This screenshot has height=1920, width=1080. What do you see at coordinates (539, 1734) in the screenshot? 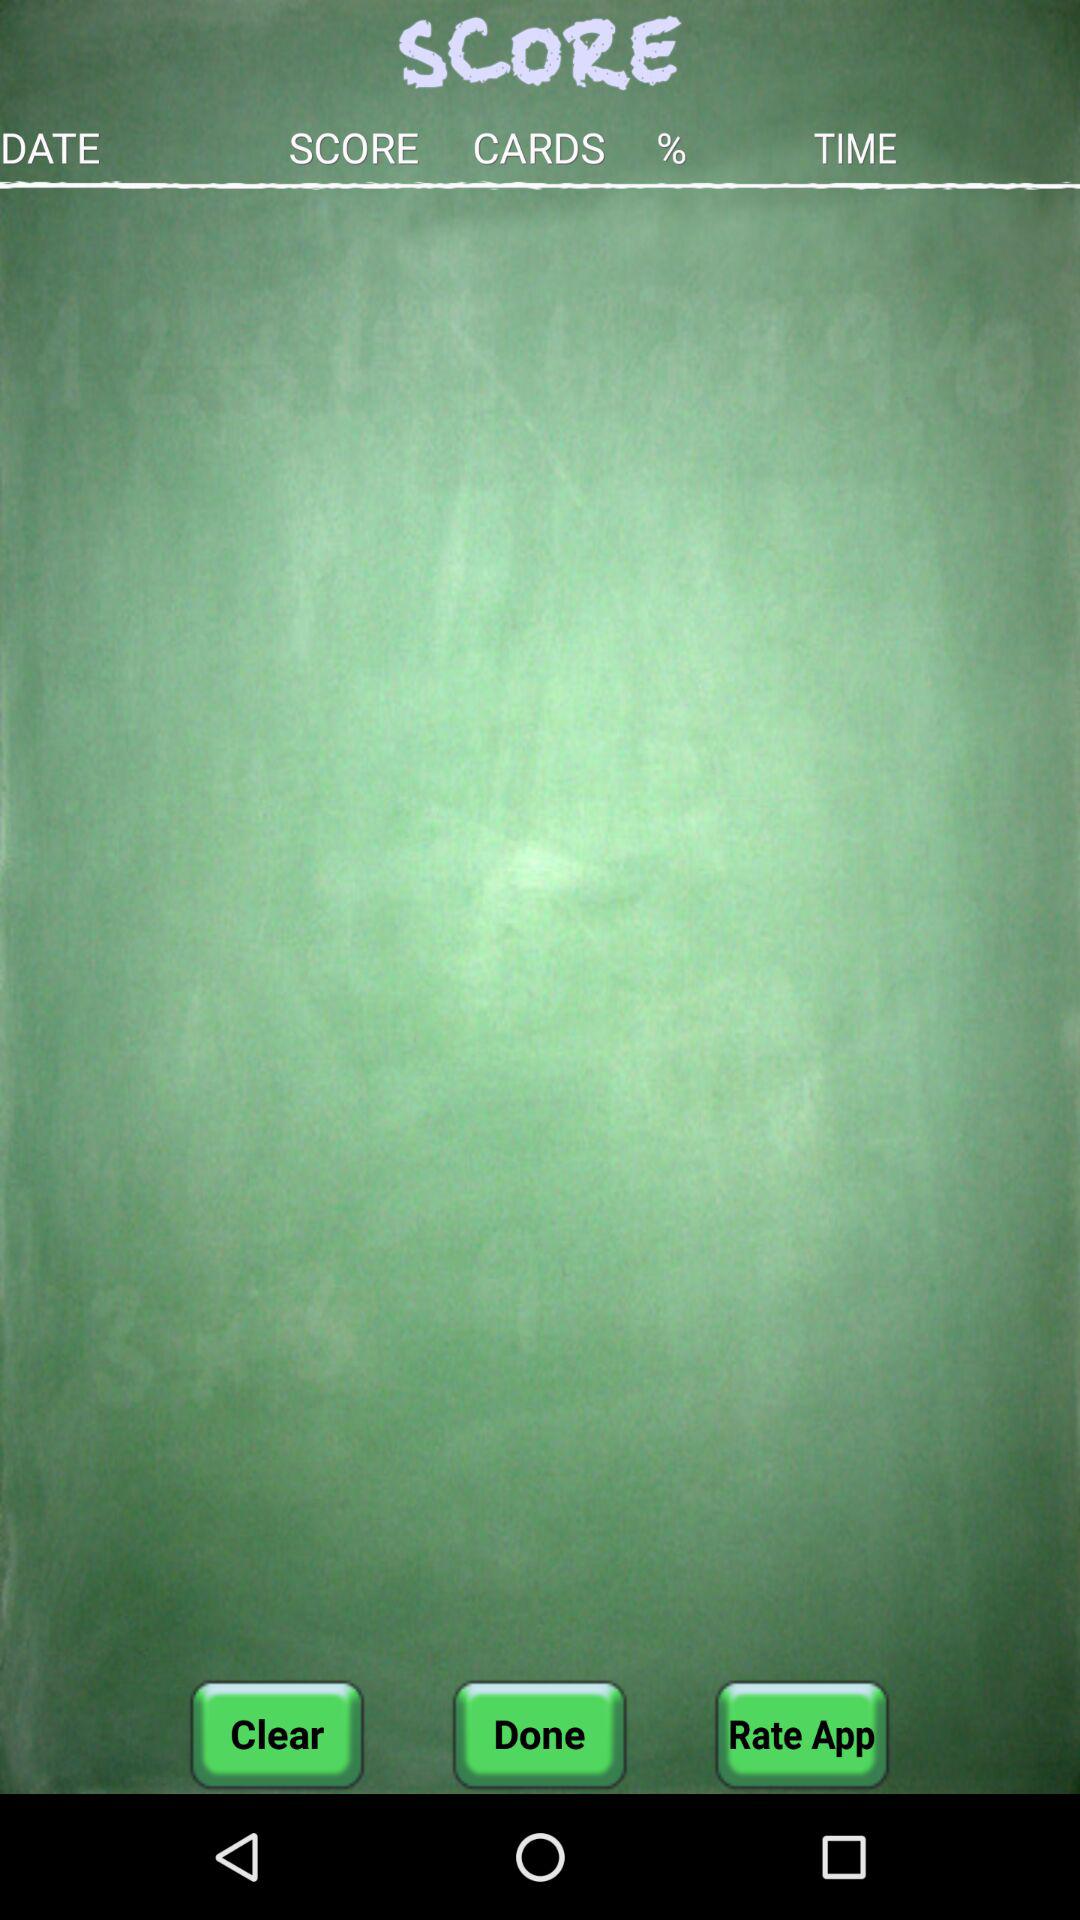
I see `turn off button to the right of the clear item` at bounding box center [539, 1734].